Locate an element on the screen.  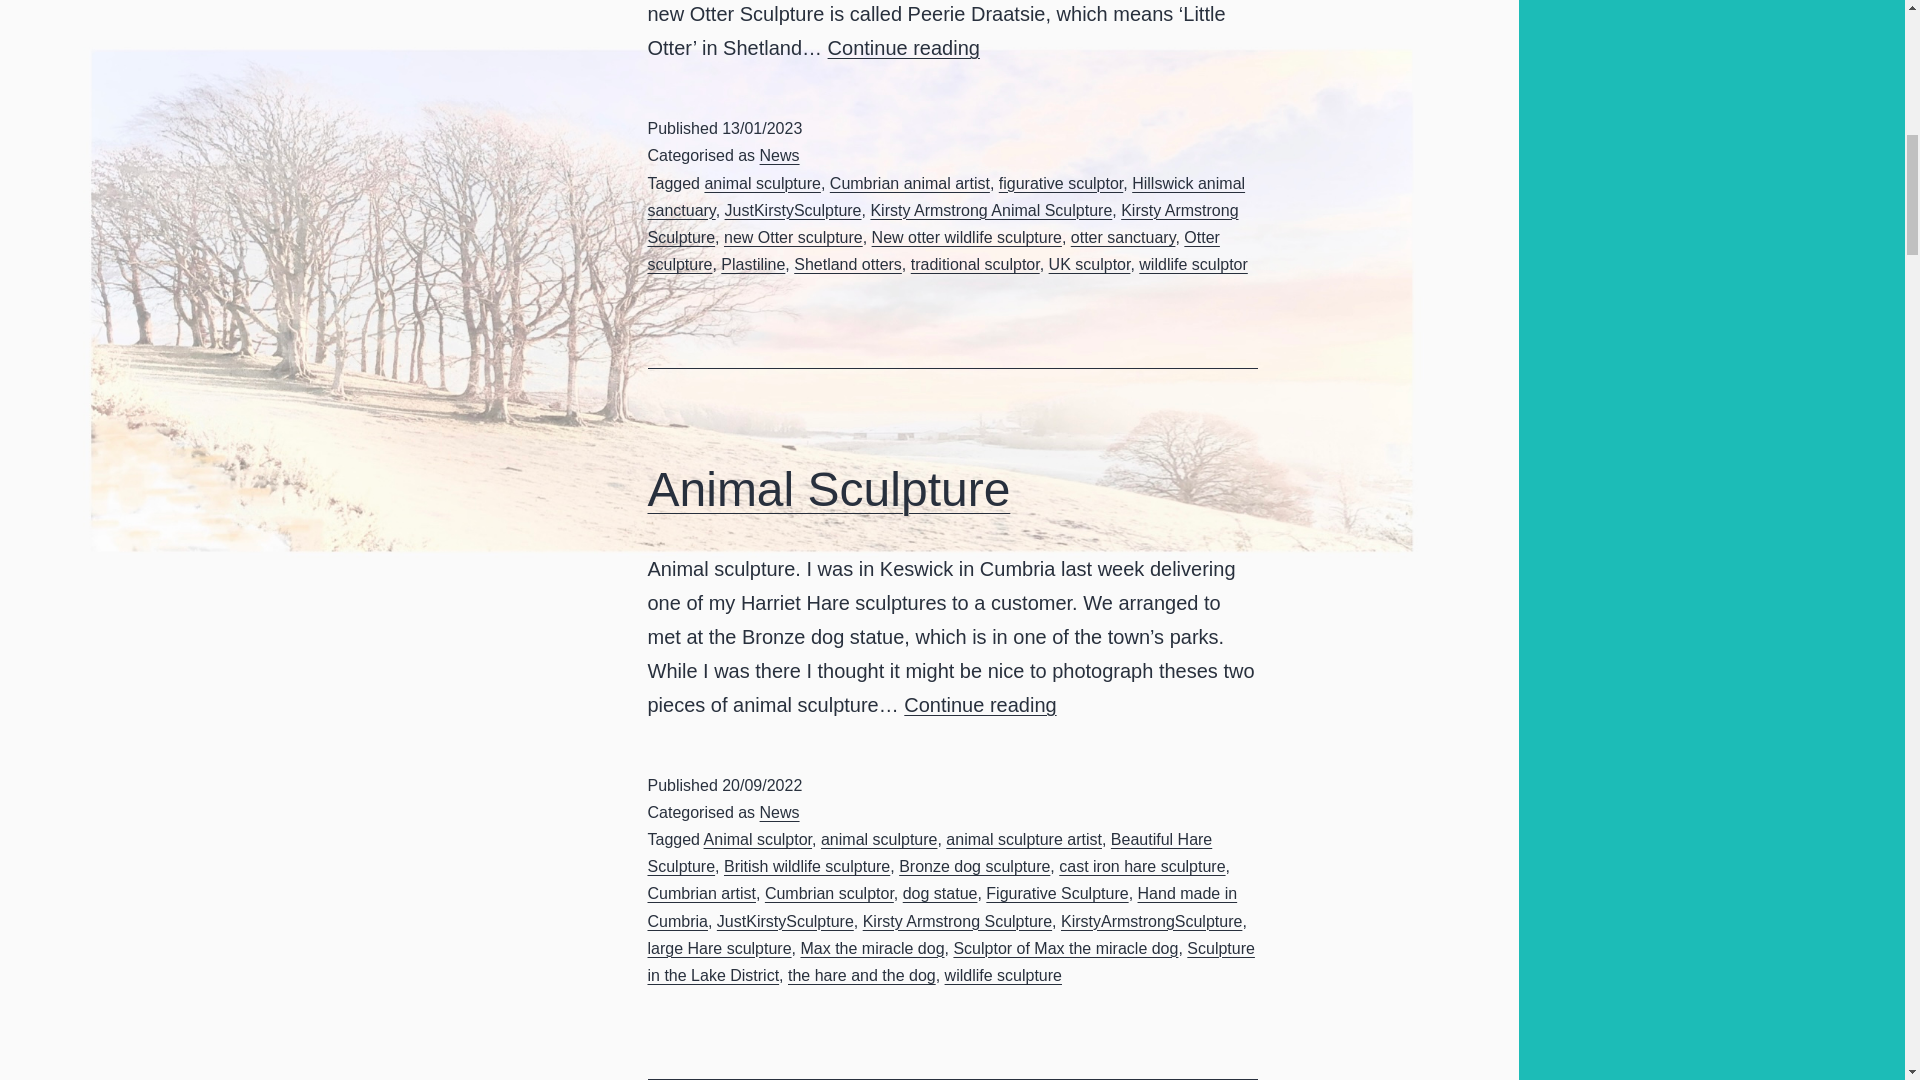
Cumbrian animal artist is located at coordinates (794, 210).